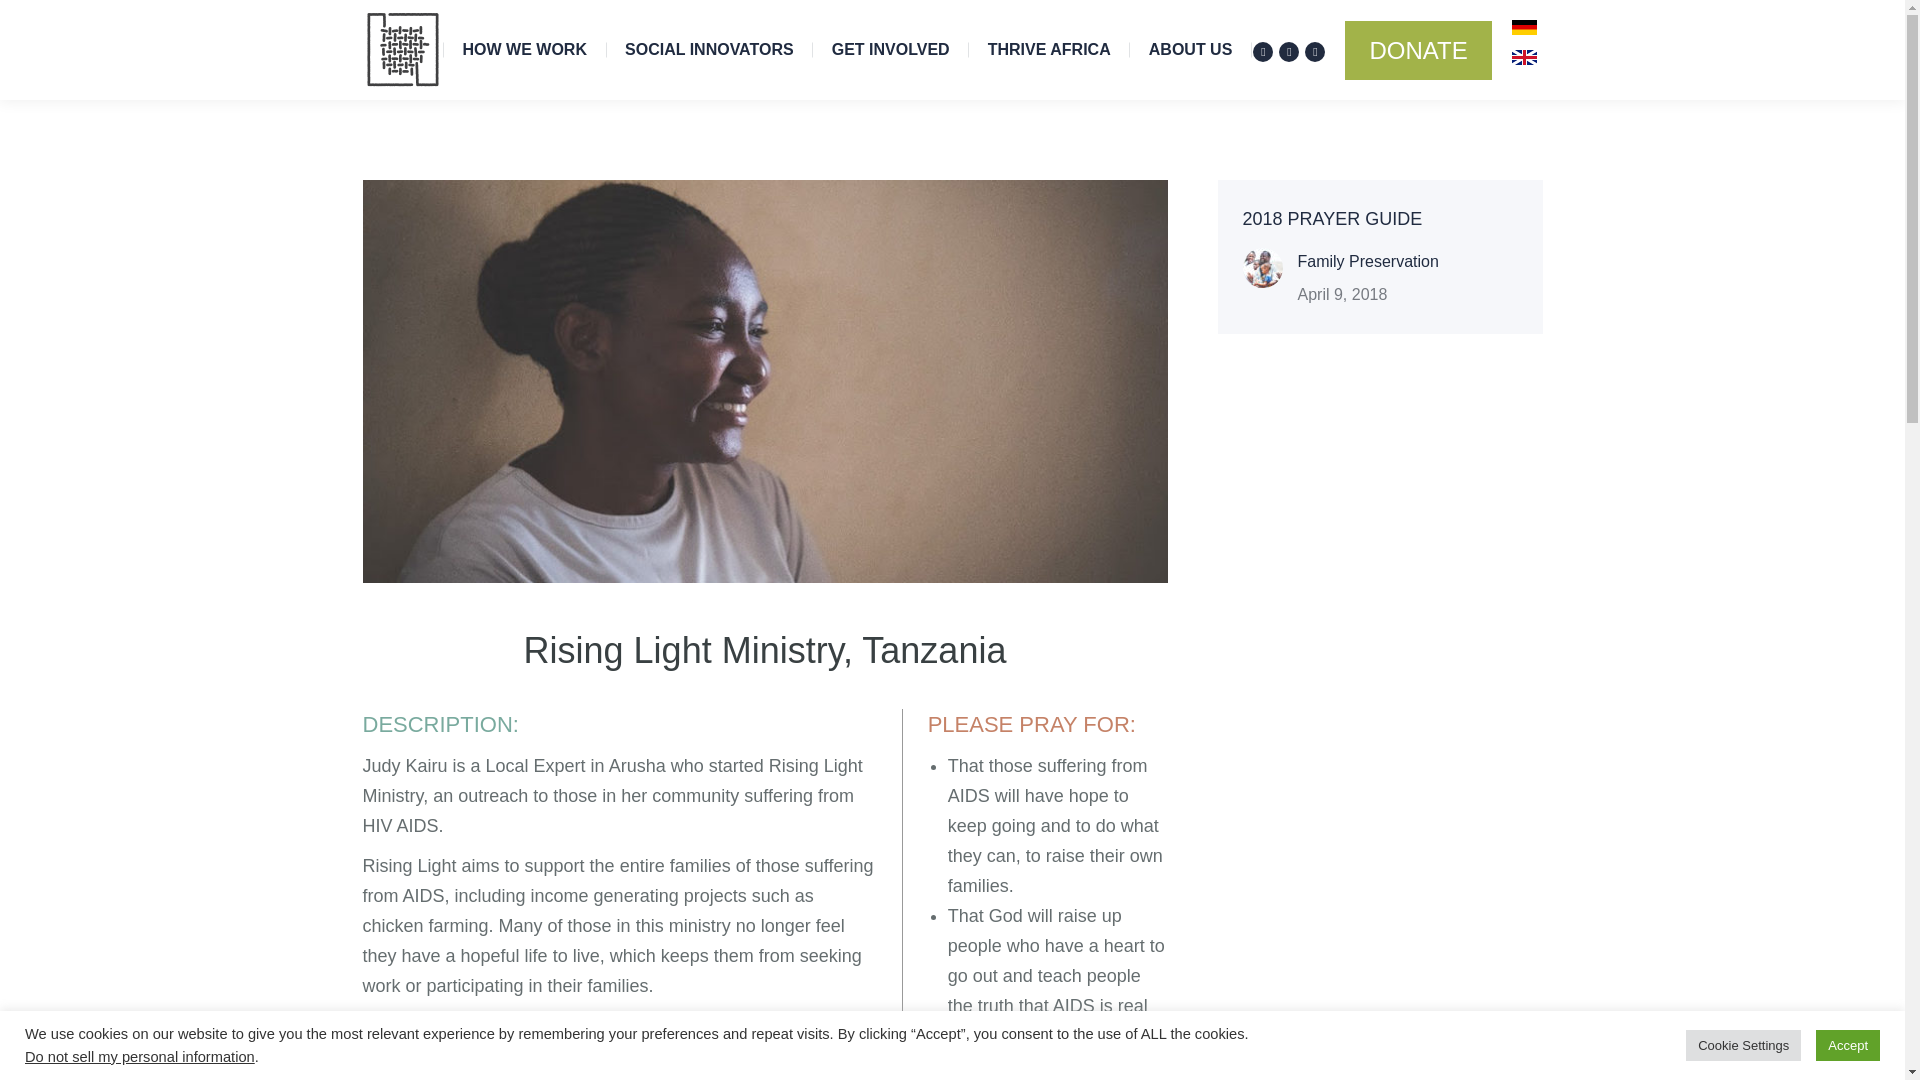 The height and width of the screenshot is (1080, 1920). Describe the element at coordinates (436, 478) in the screenshot. I see `Mail page opens in new window` at that location.